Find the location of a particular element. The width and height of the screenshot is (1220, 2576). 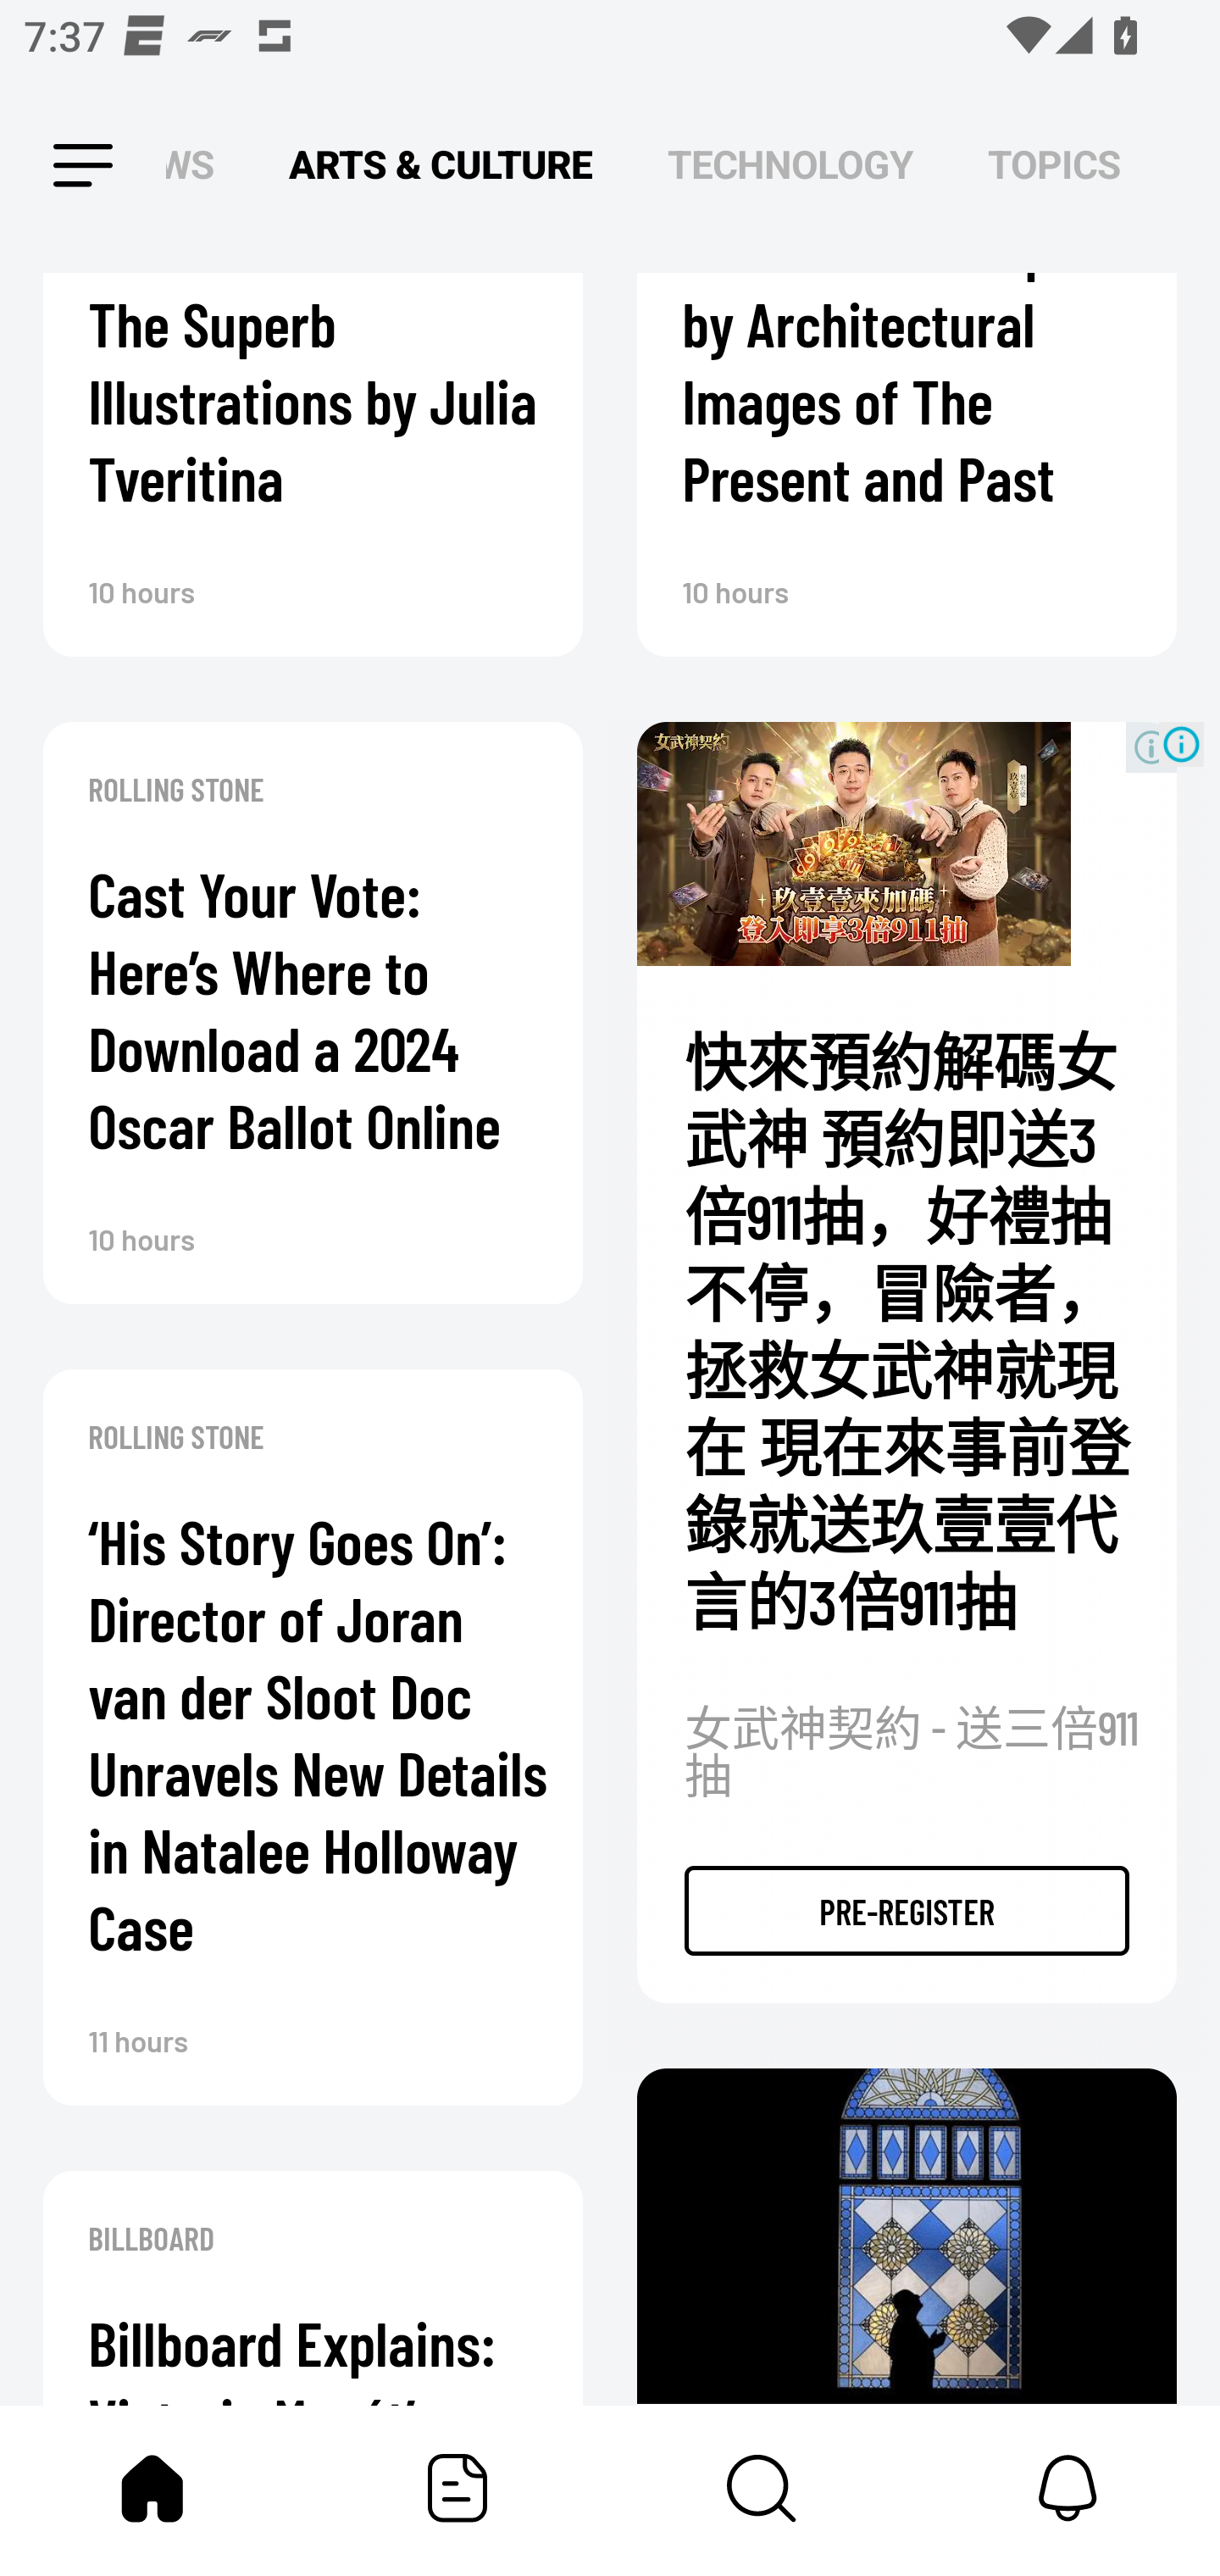

Notifications is located at coordinates (1067, 2488).